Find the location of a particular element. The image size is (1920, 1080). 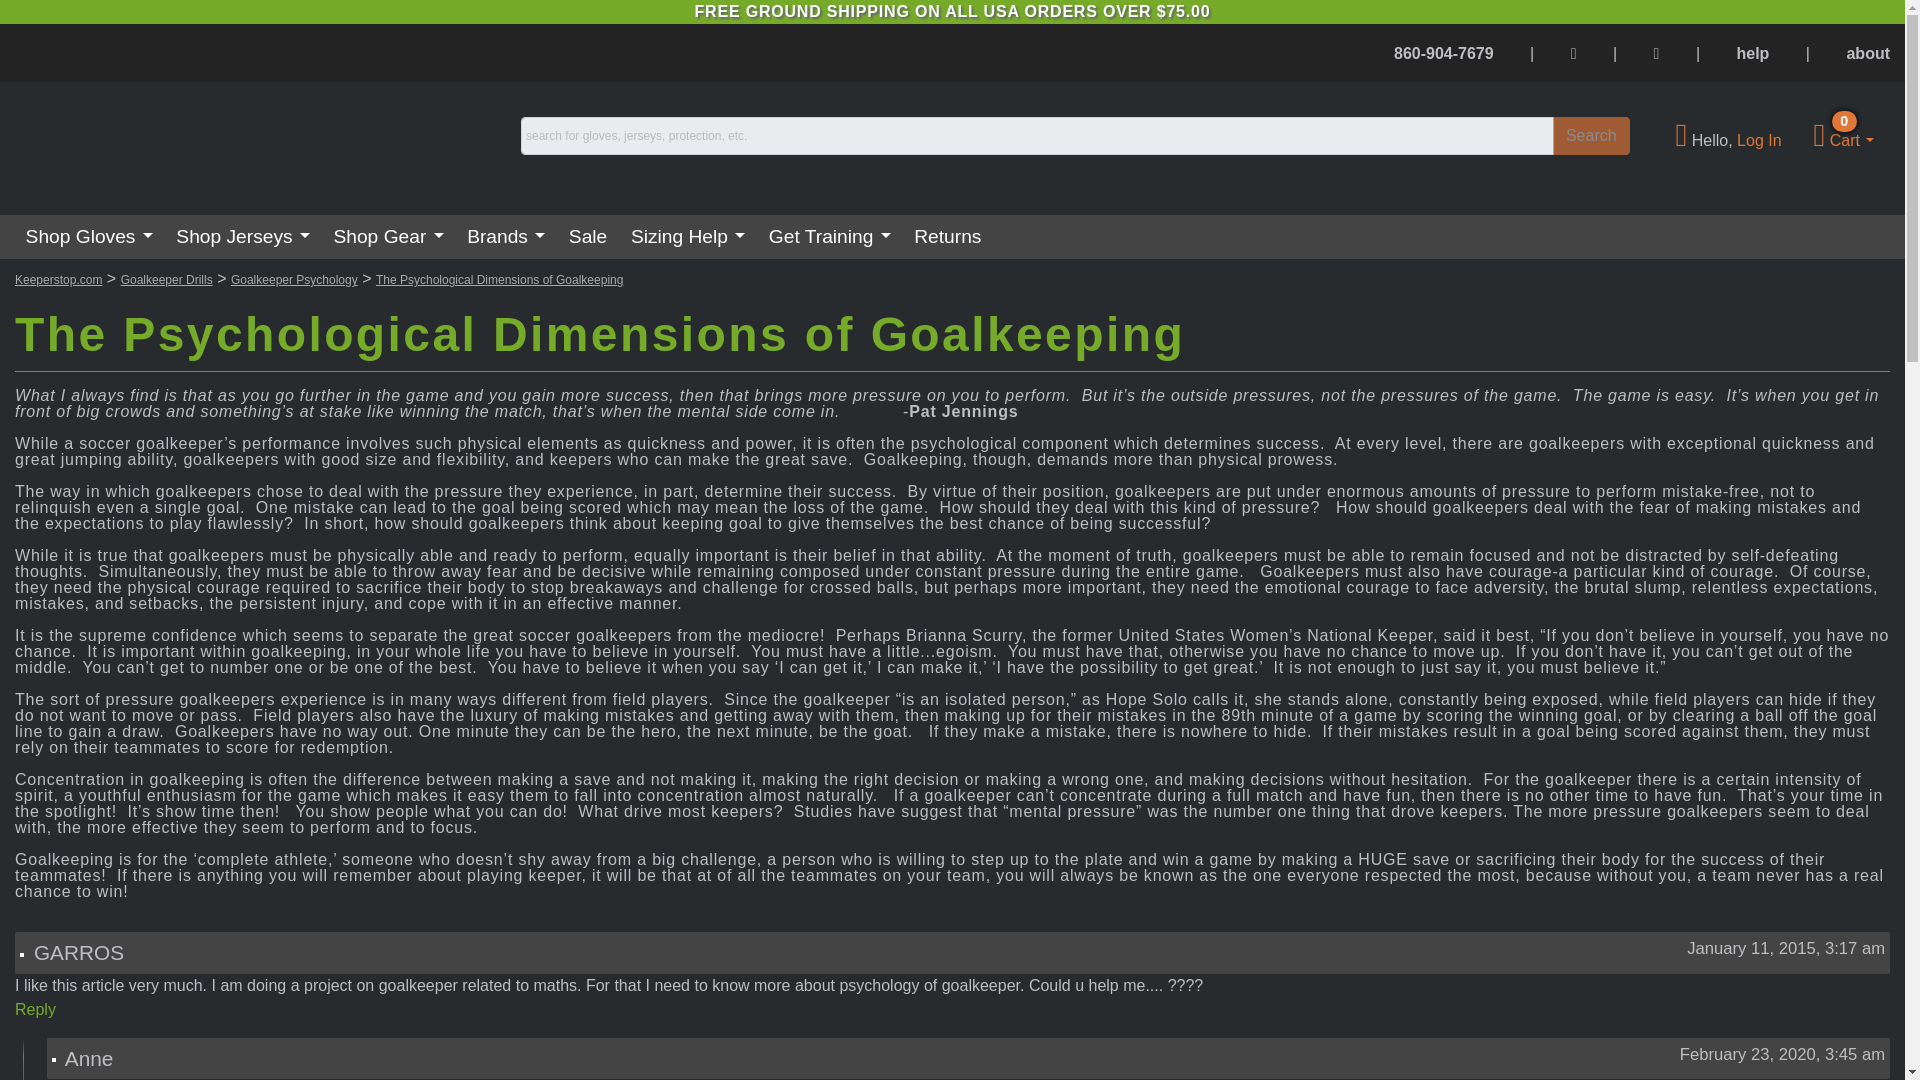

Search is located at coordinates (1592, 136).